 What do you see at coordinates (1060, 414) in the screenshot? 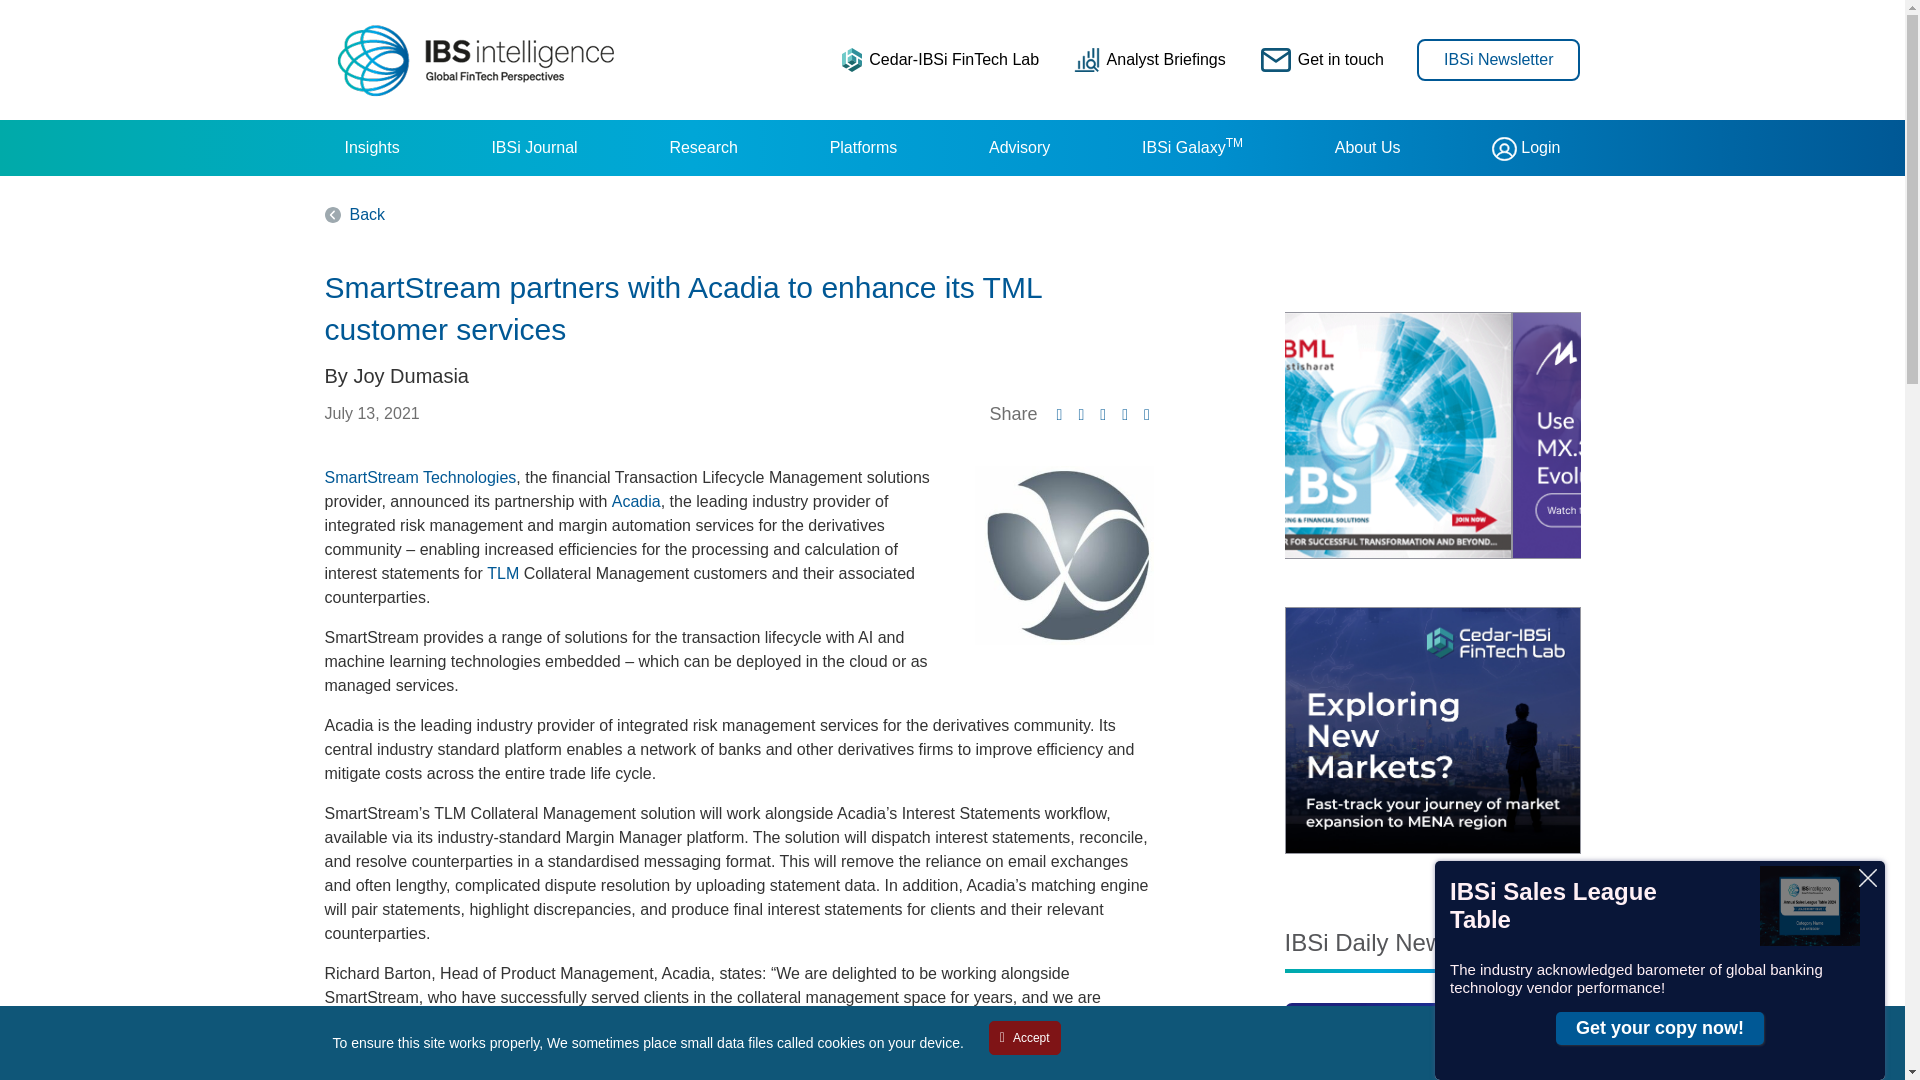
I see `LinkedIn` at bounding box center [1060, 414].